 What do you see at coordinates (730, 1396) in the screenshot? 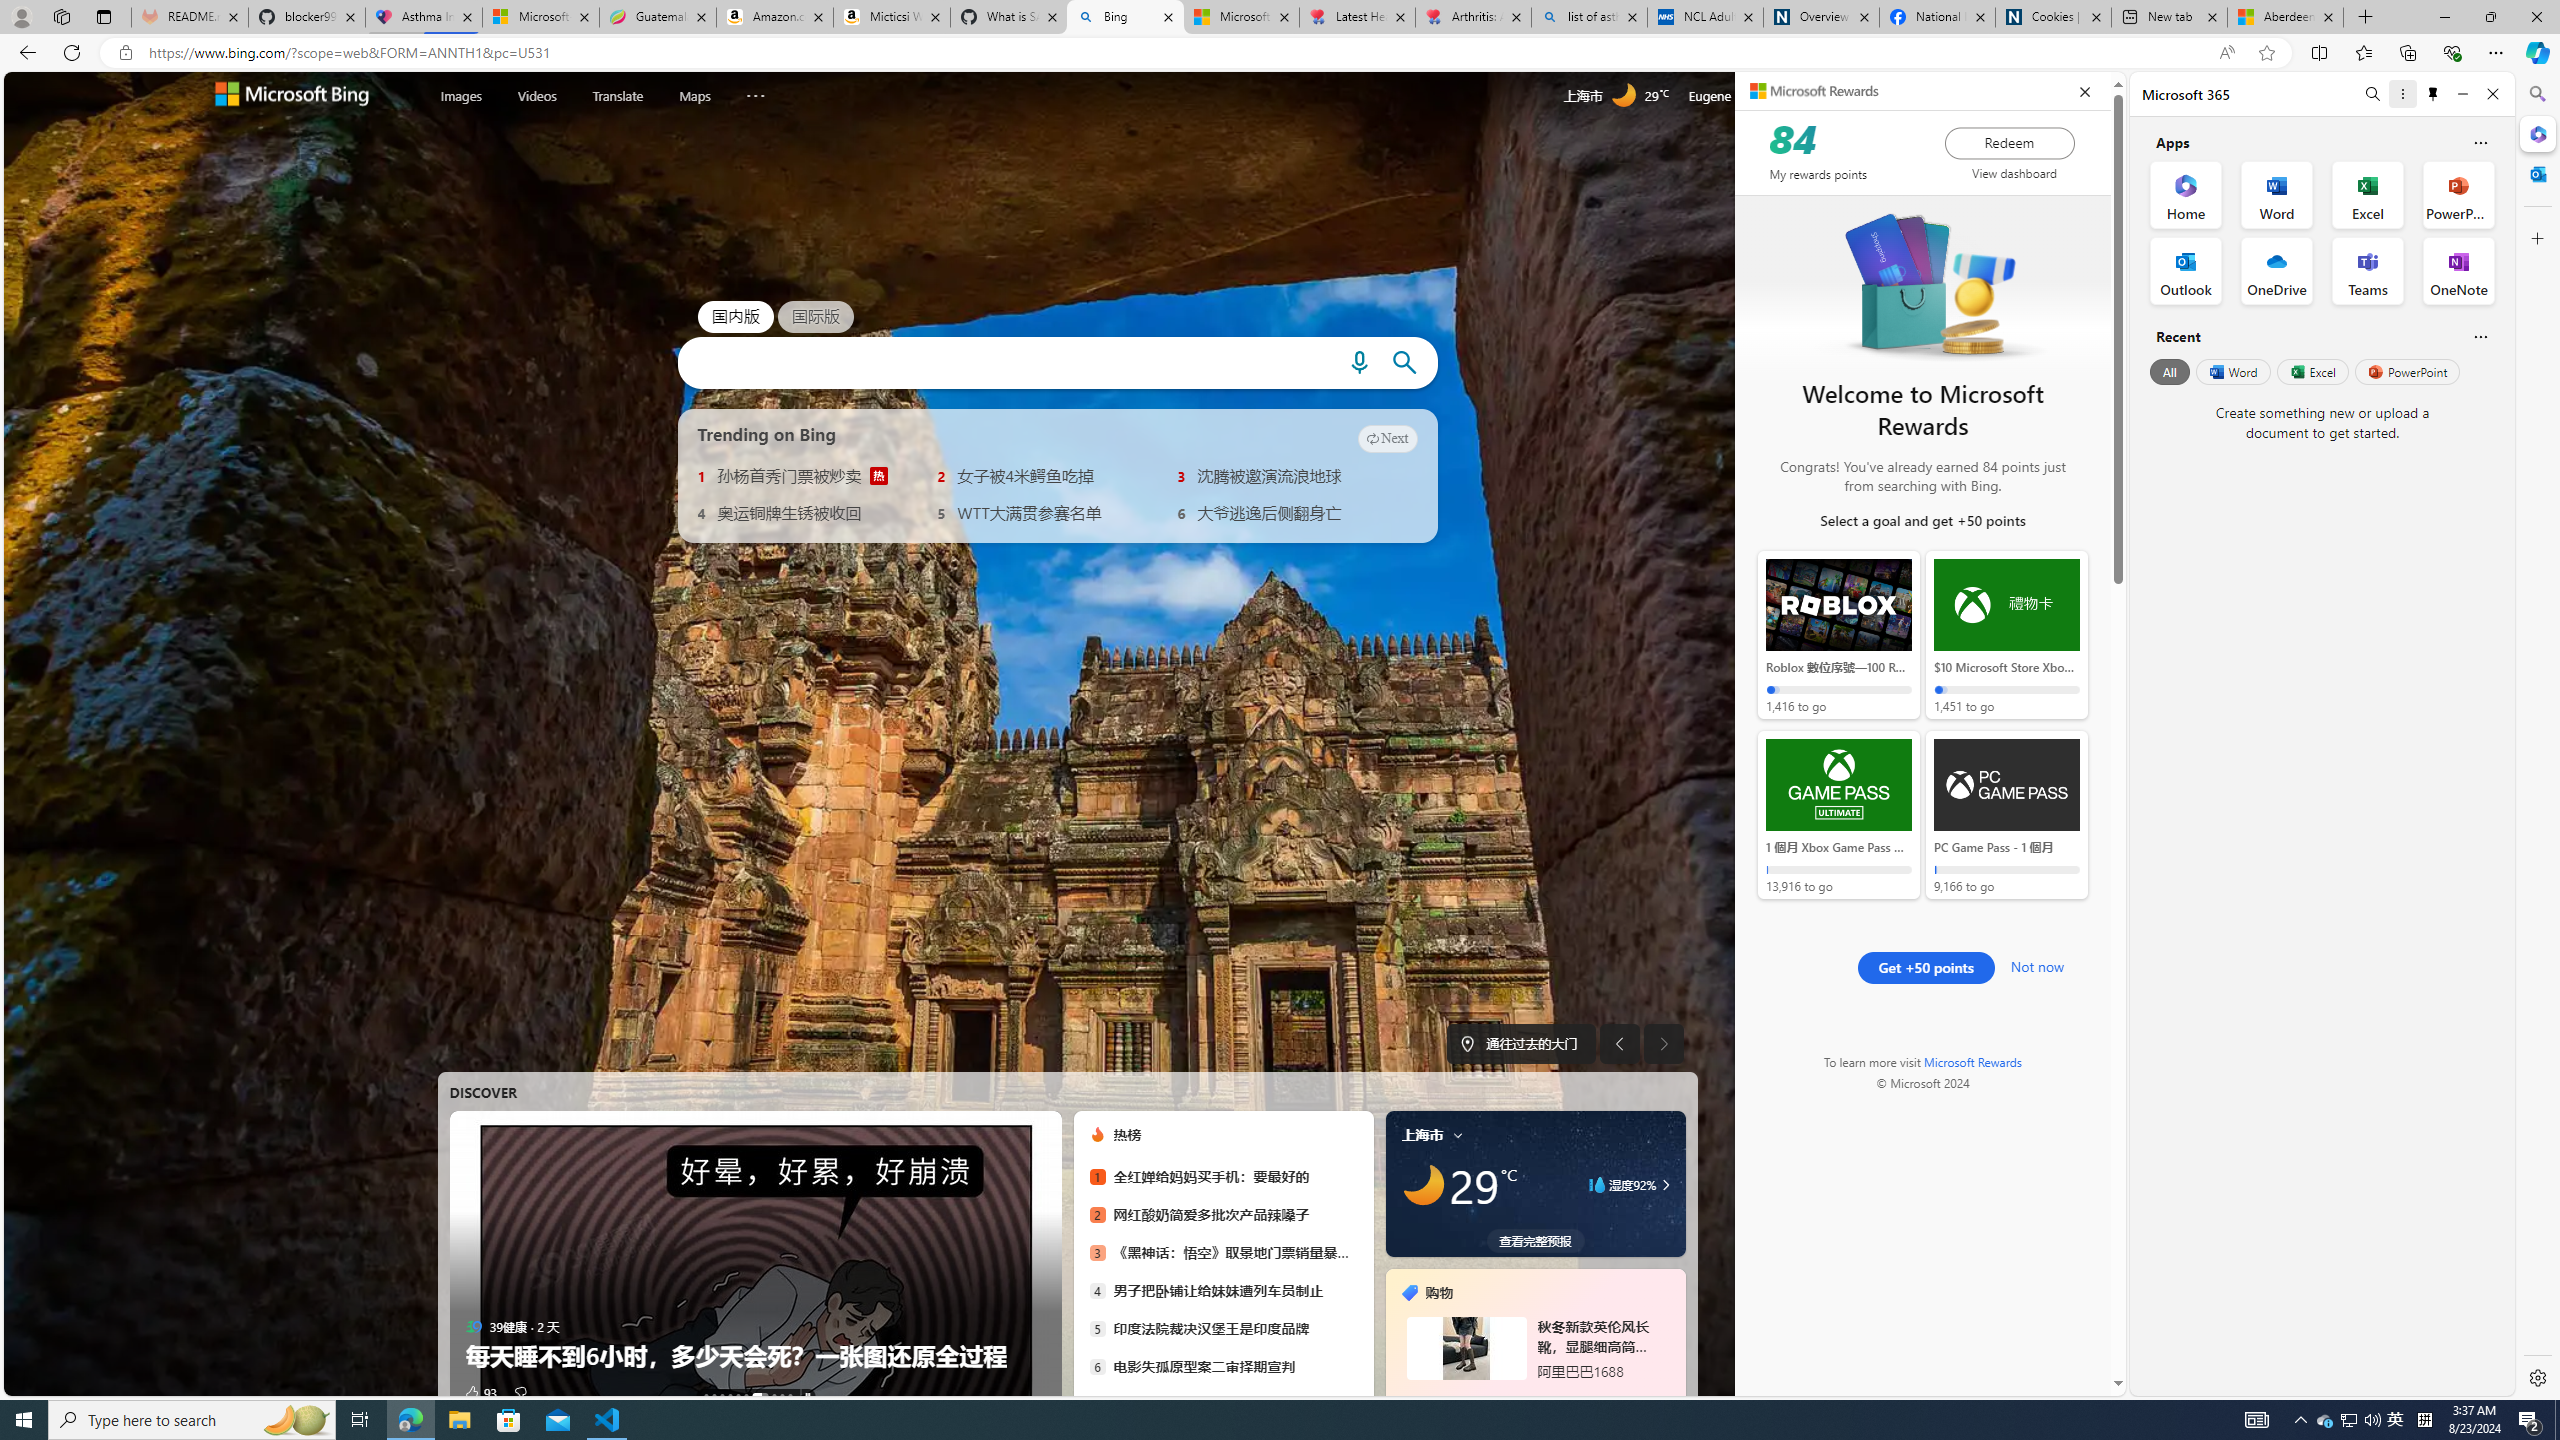
I see `AutomationID: tab-3` at bounding box center [730, 1396].